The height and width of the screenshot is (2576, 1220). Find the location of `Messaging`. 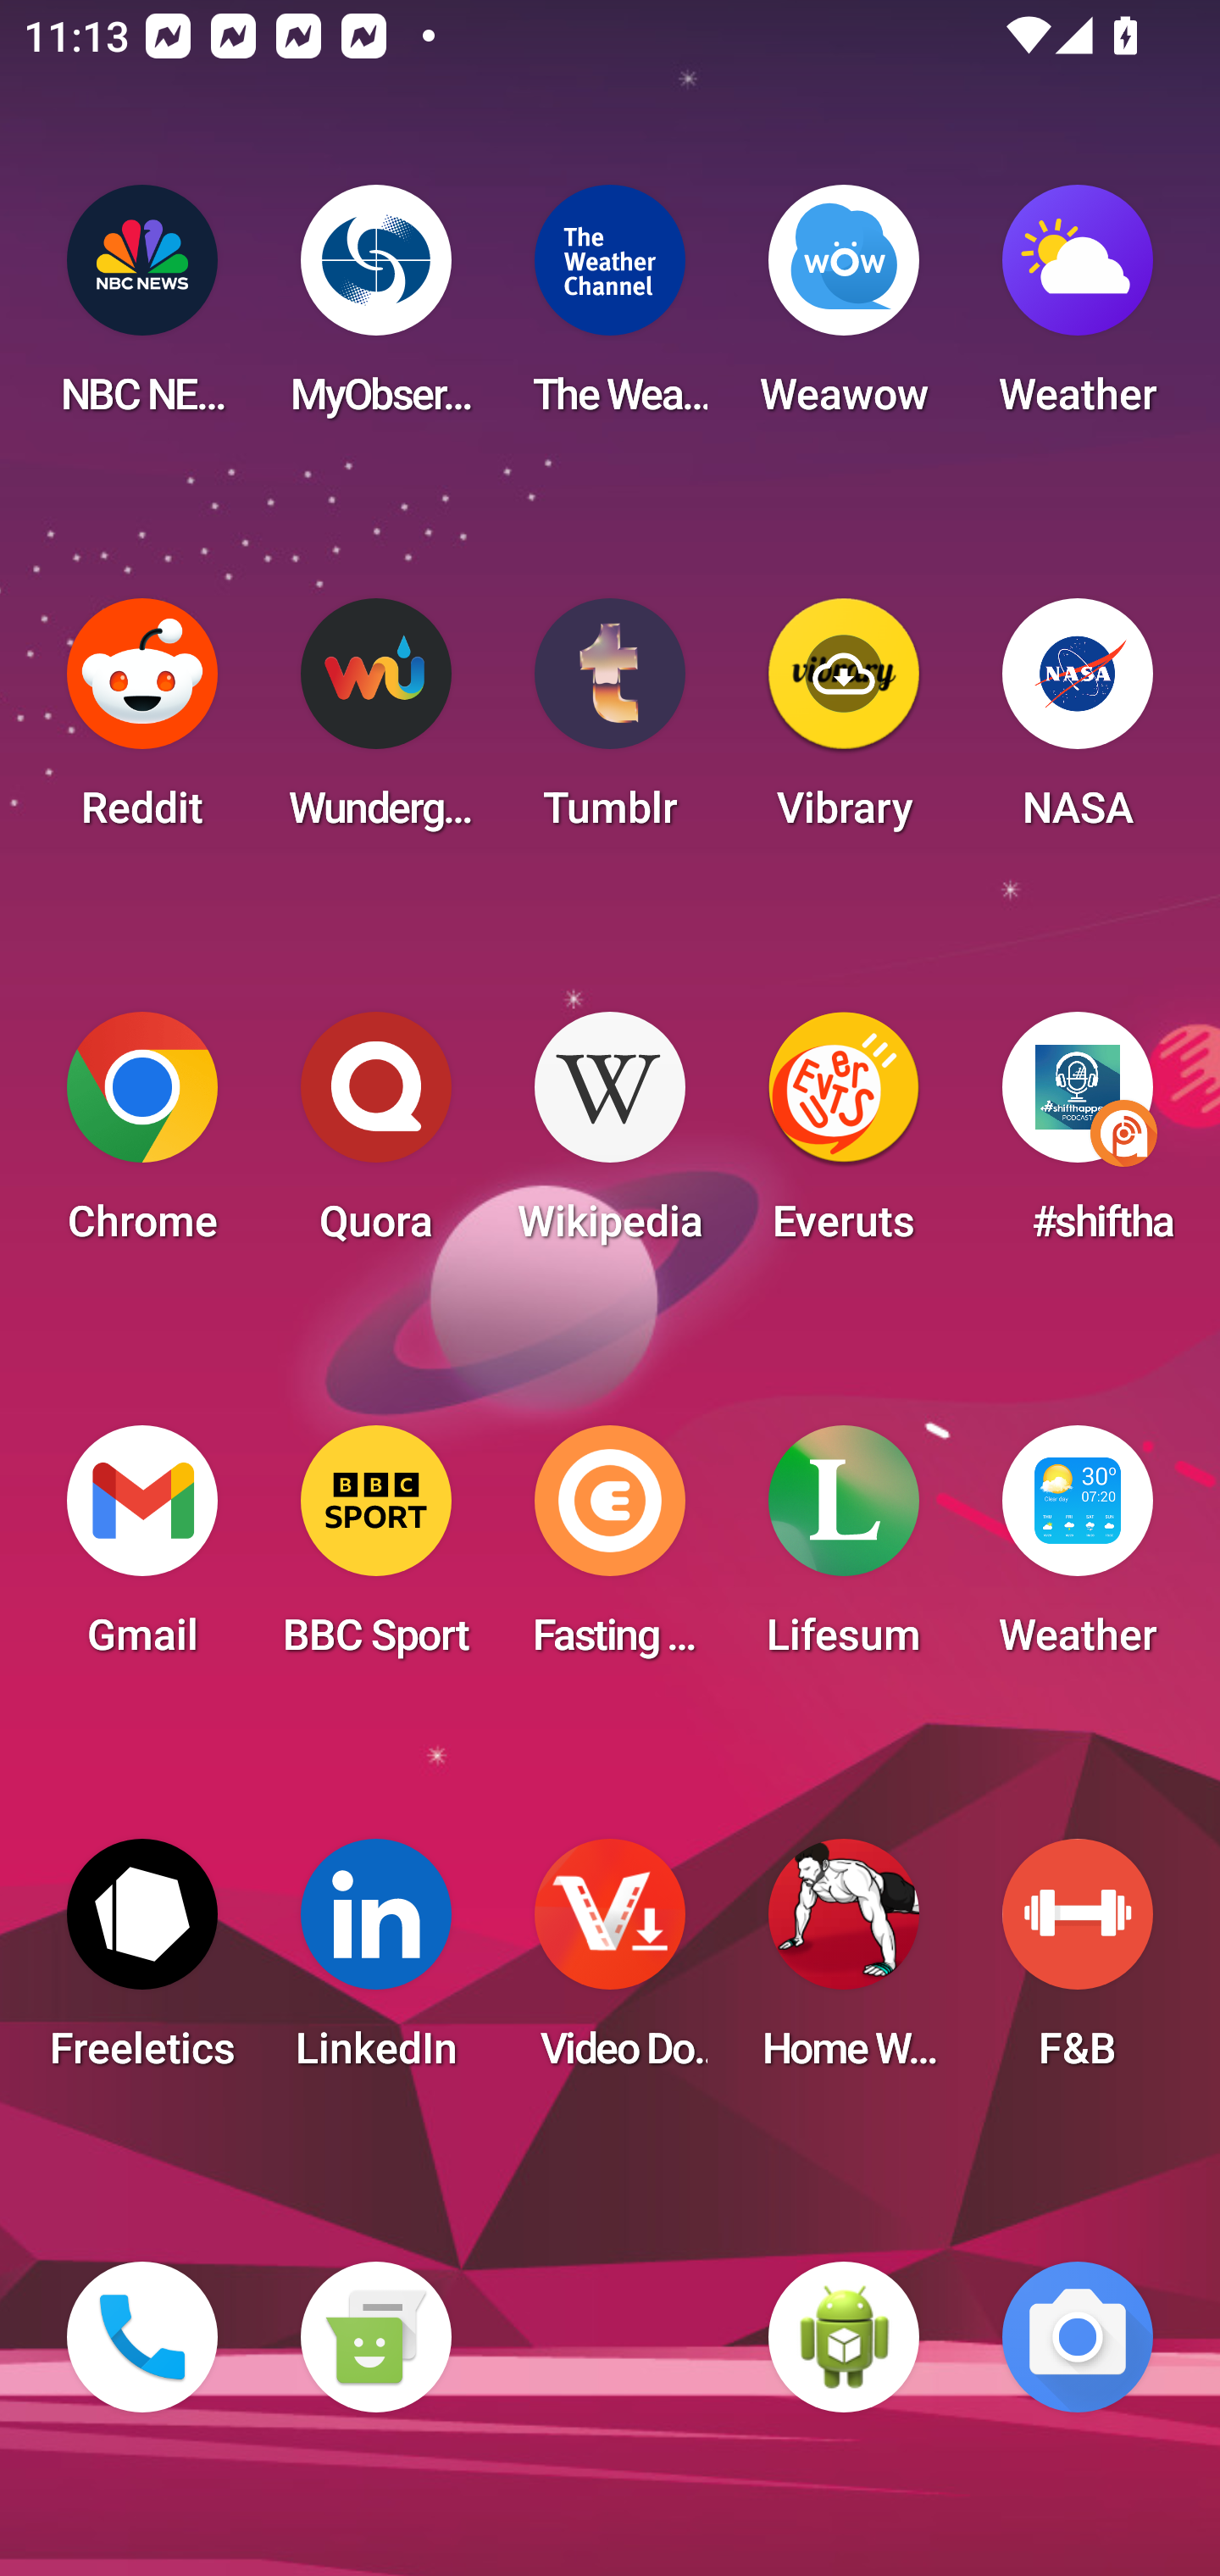

Messaging is located at coordinates (375, 2337).